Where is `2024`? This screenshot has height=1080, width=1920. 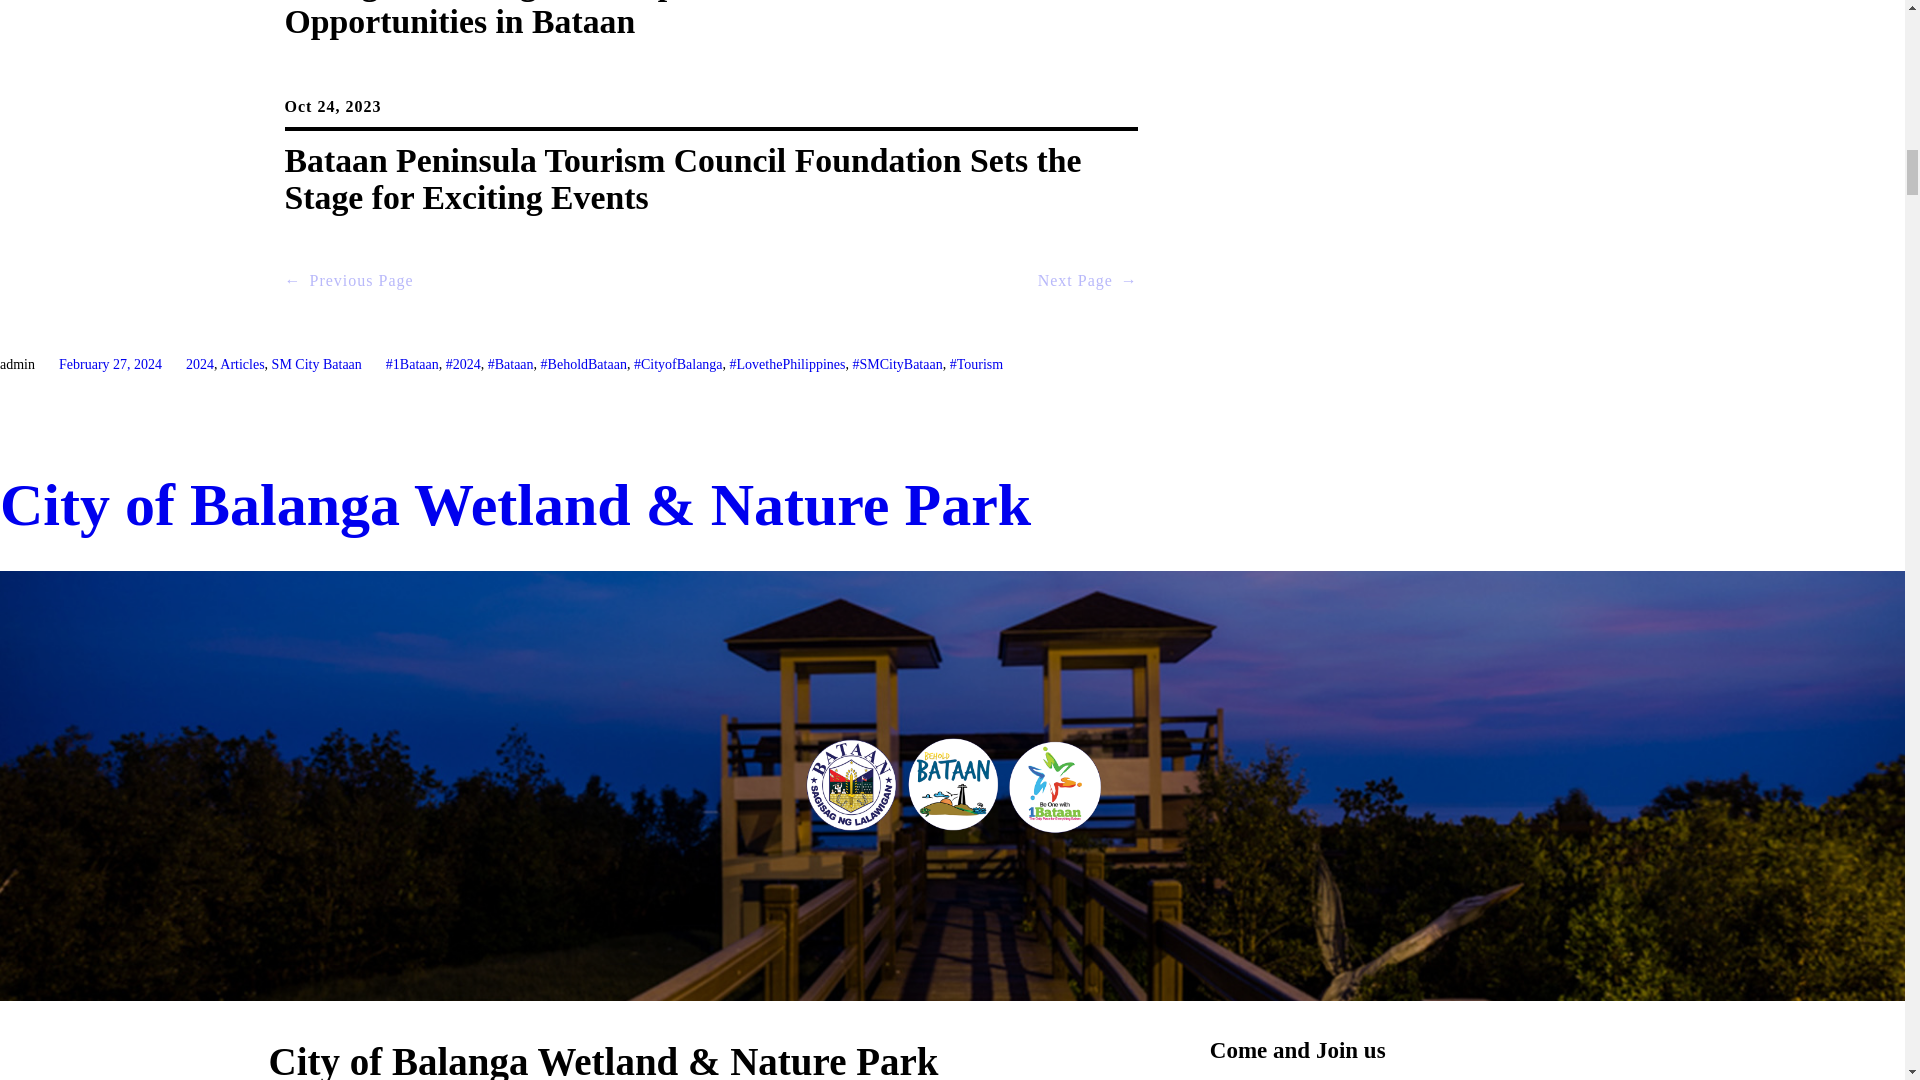
2024 is located at coordinates (200, 364).